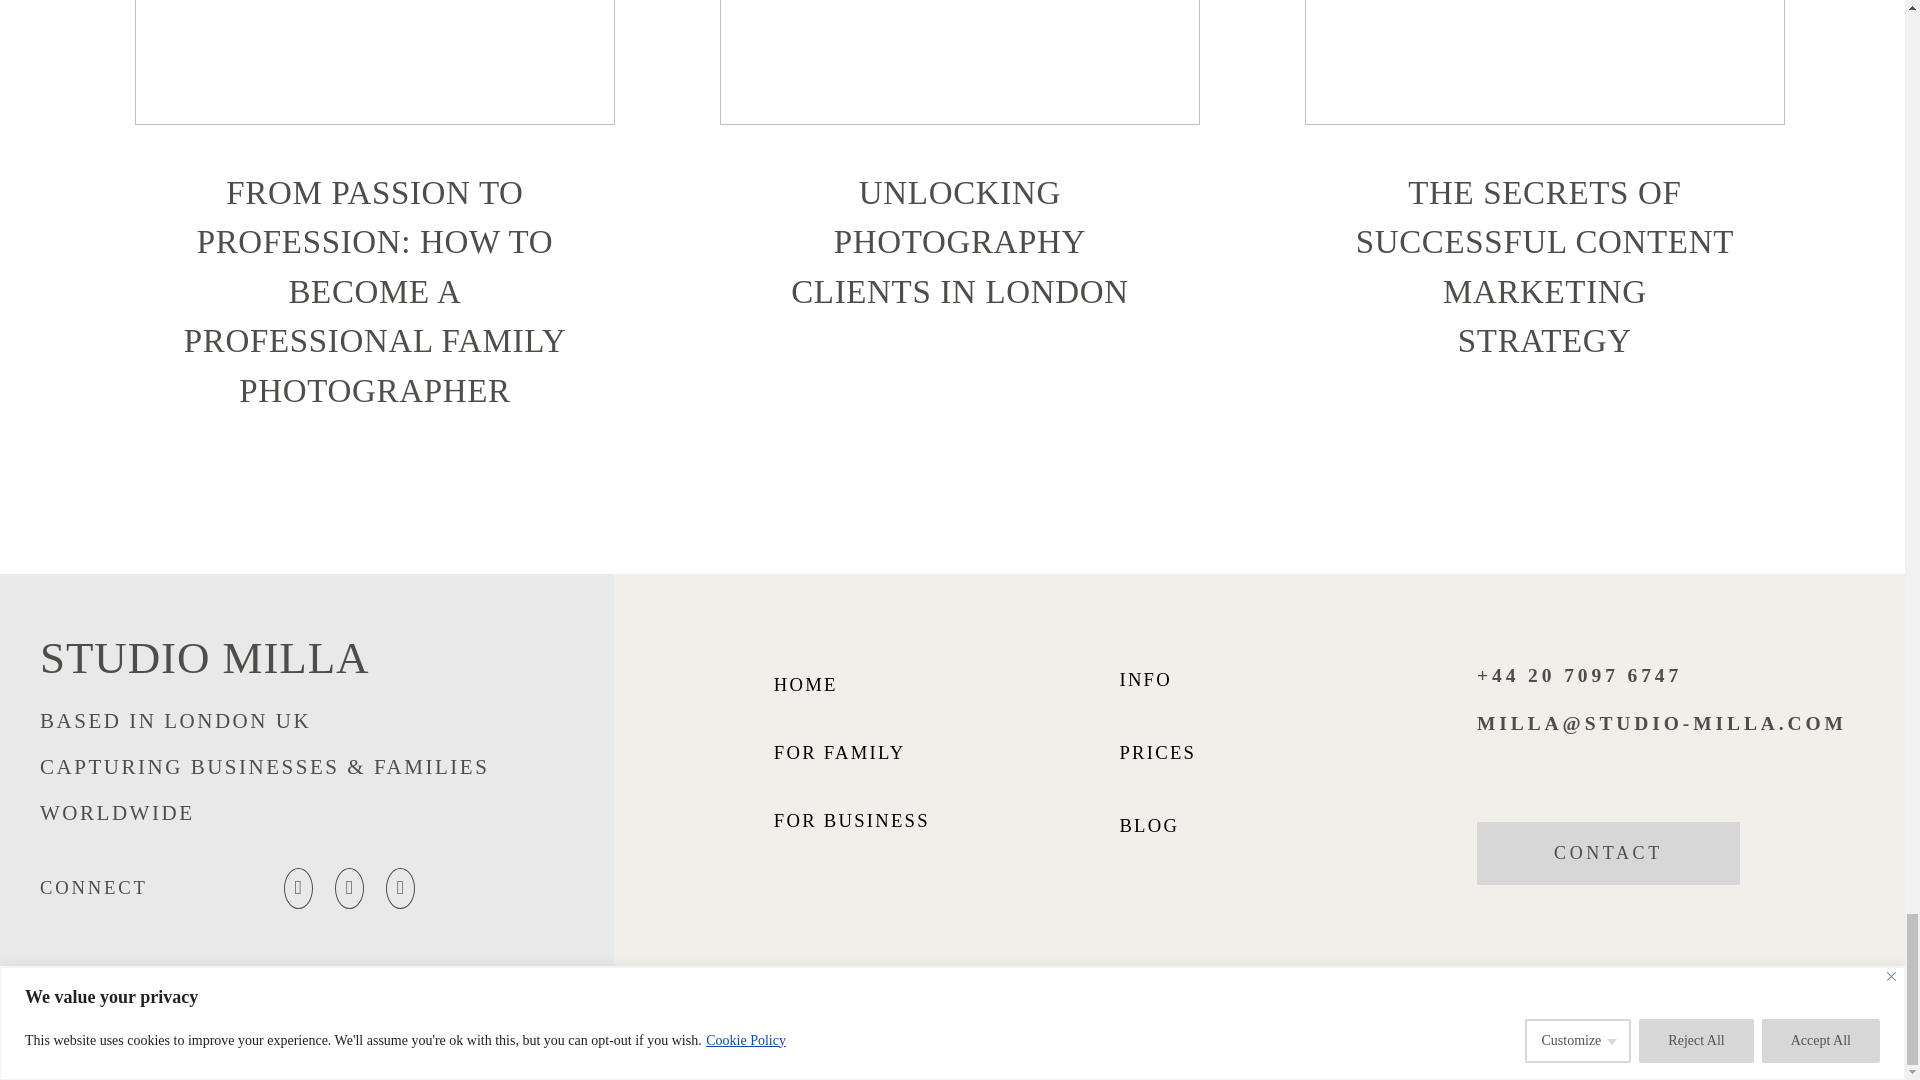  Describe the element at coordinates (1695, 1024) in the screenshot. I see `BACK TO TOP` at that location.